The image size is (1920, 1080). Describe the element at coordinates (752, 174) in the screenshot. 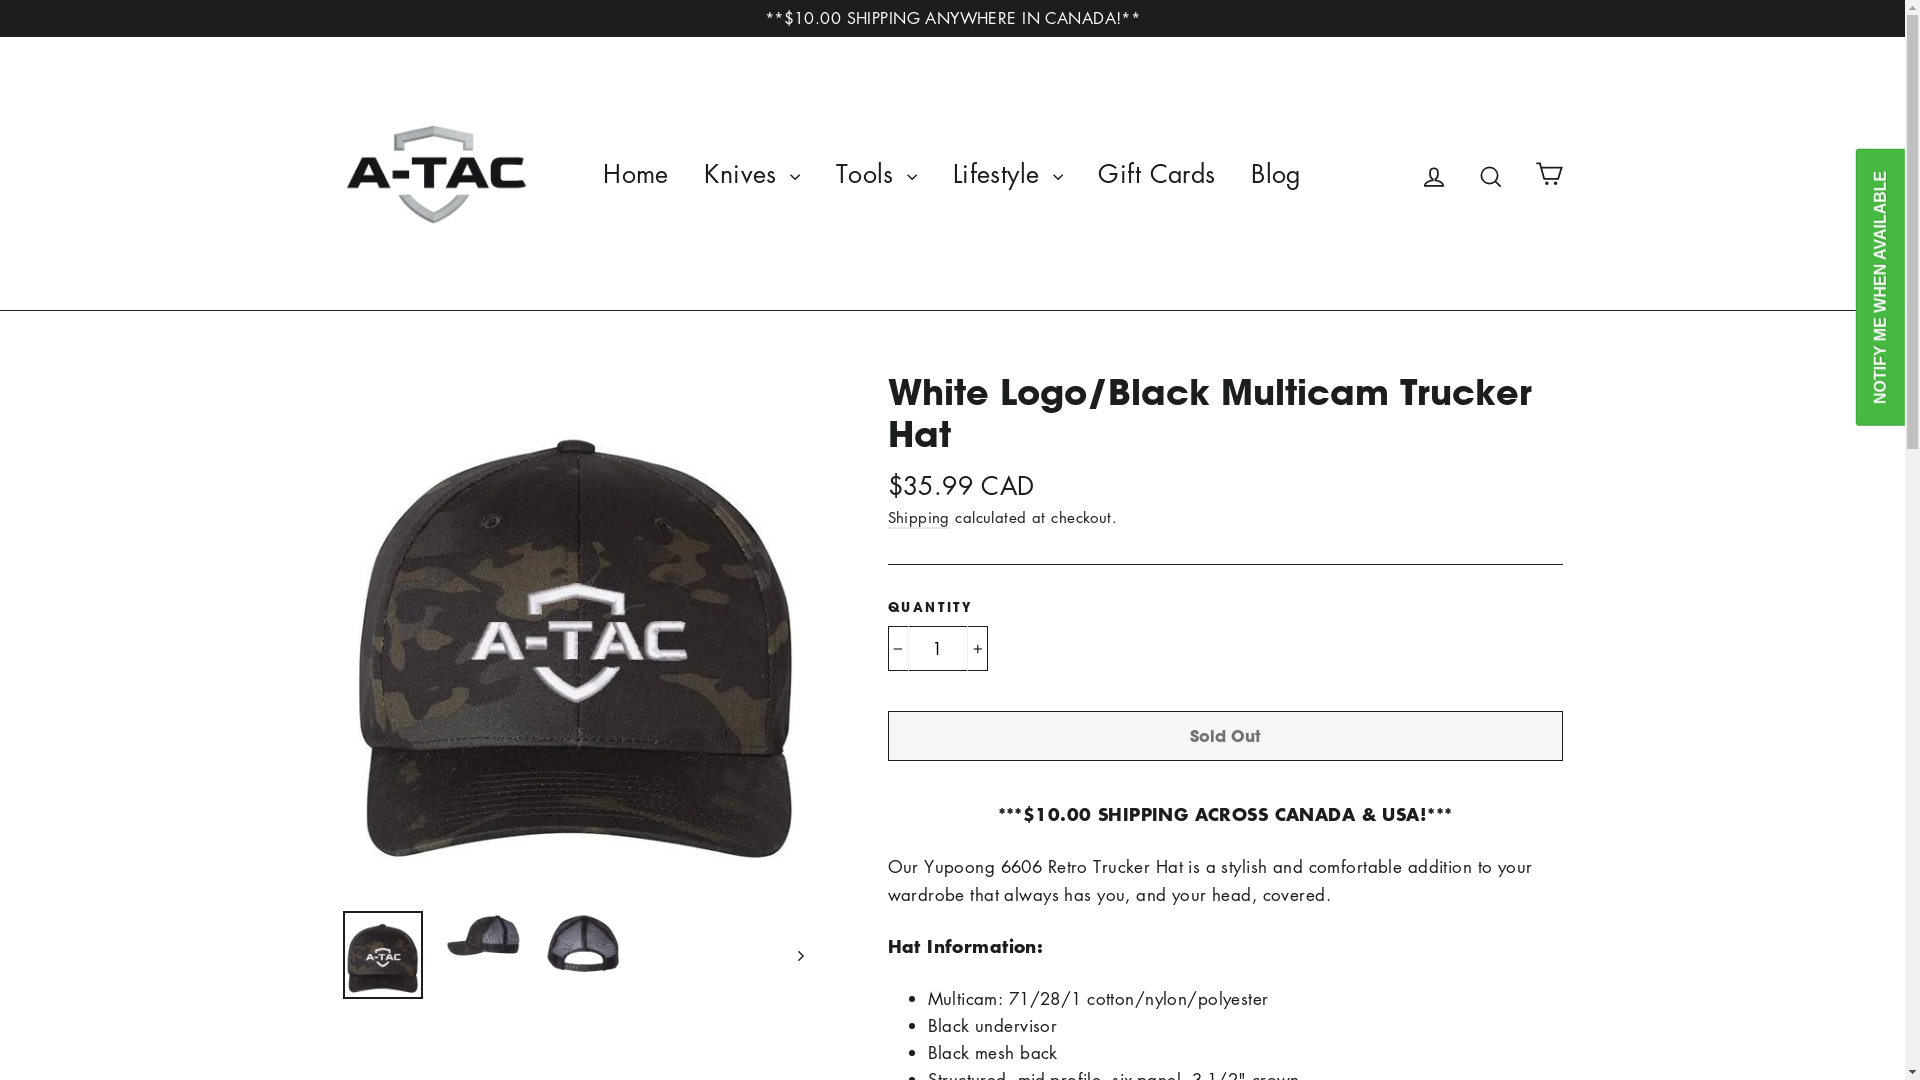

I see `Knives` at that location.